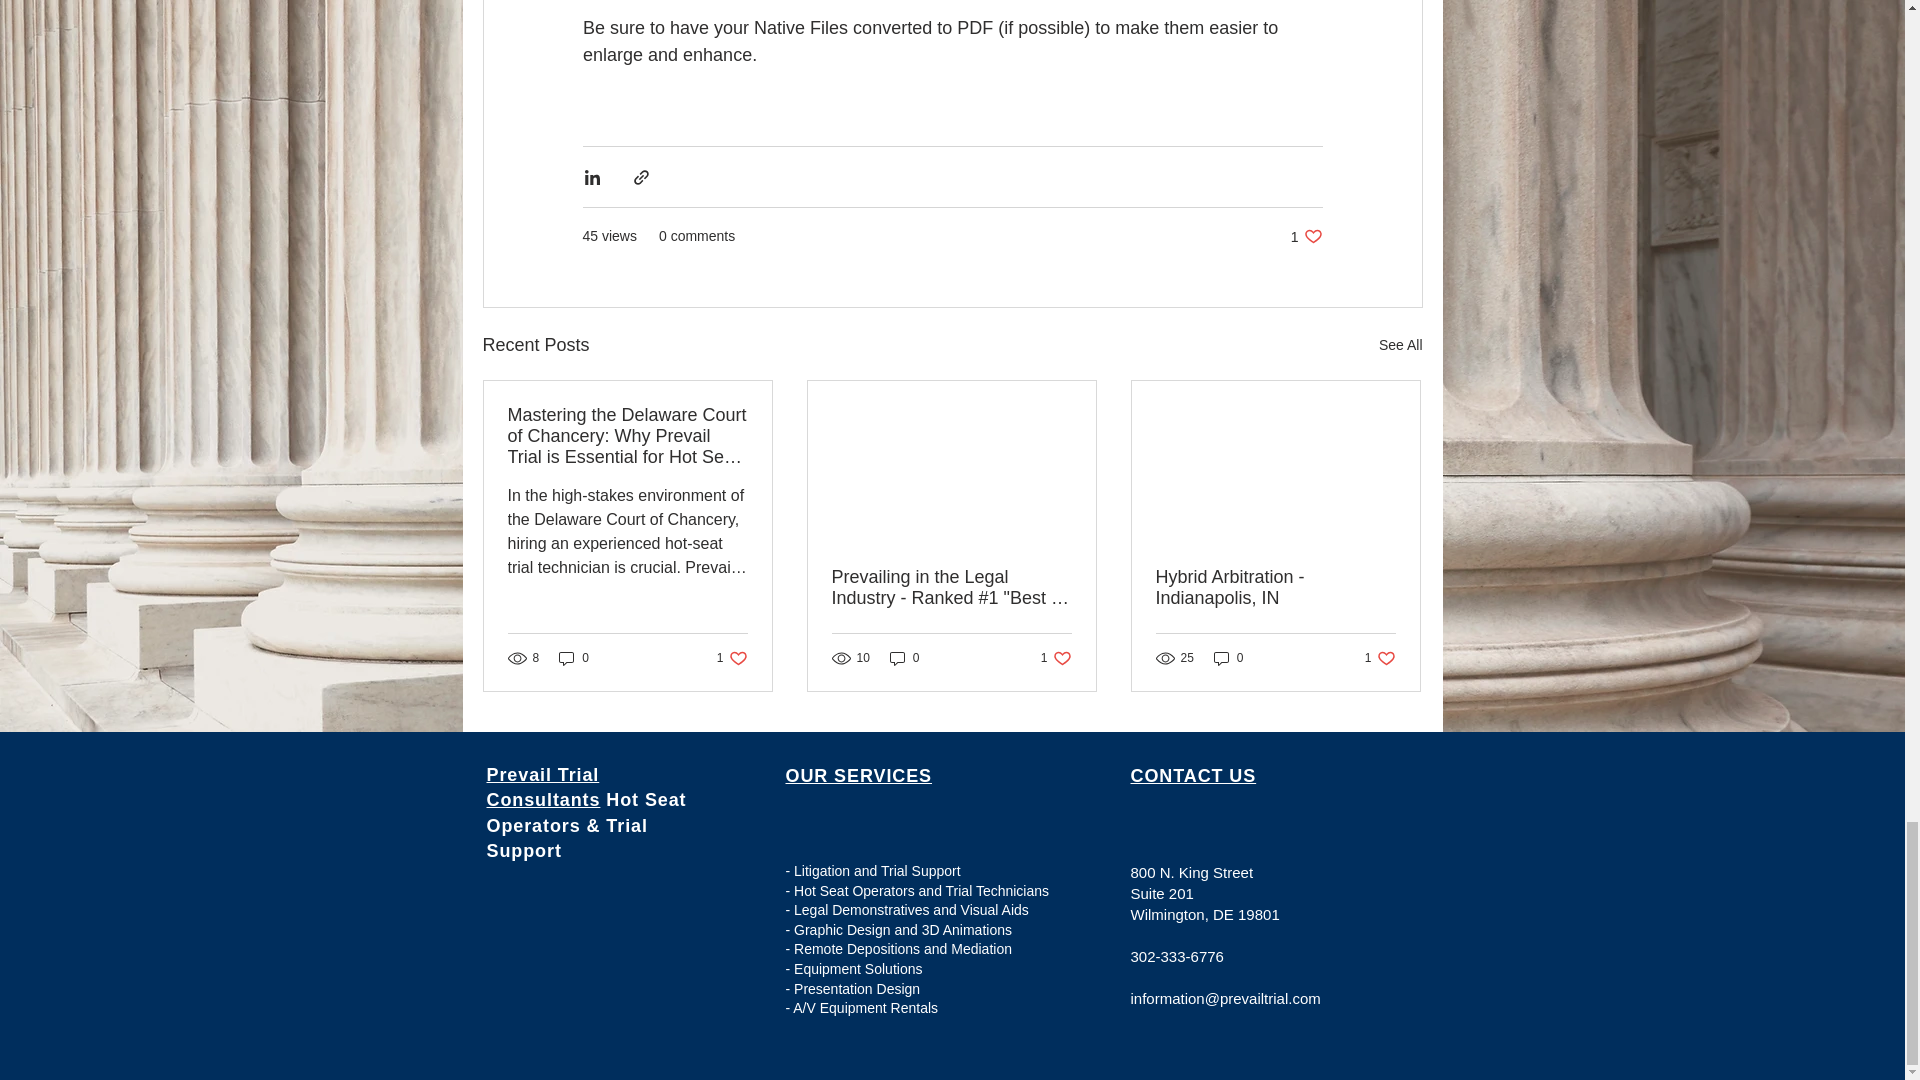 The width and height of the screenshot is (1920, 1080). Describe the element at coordinates (1400, 344) in the screenshot. I see `Hybrid Arbitration - Indianapolis, IN` at that location.